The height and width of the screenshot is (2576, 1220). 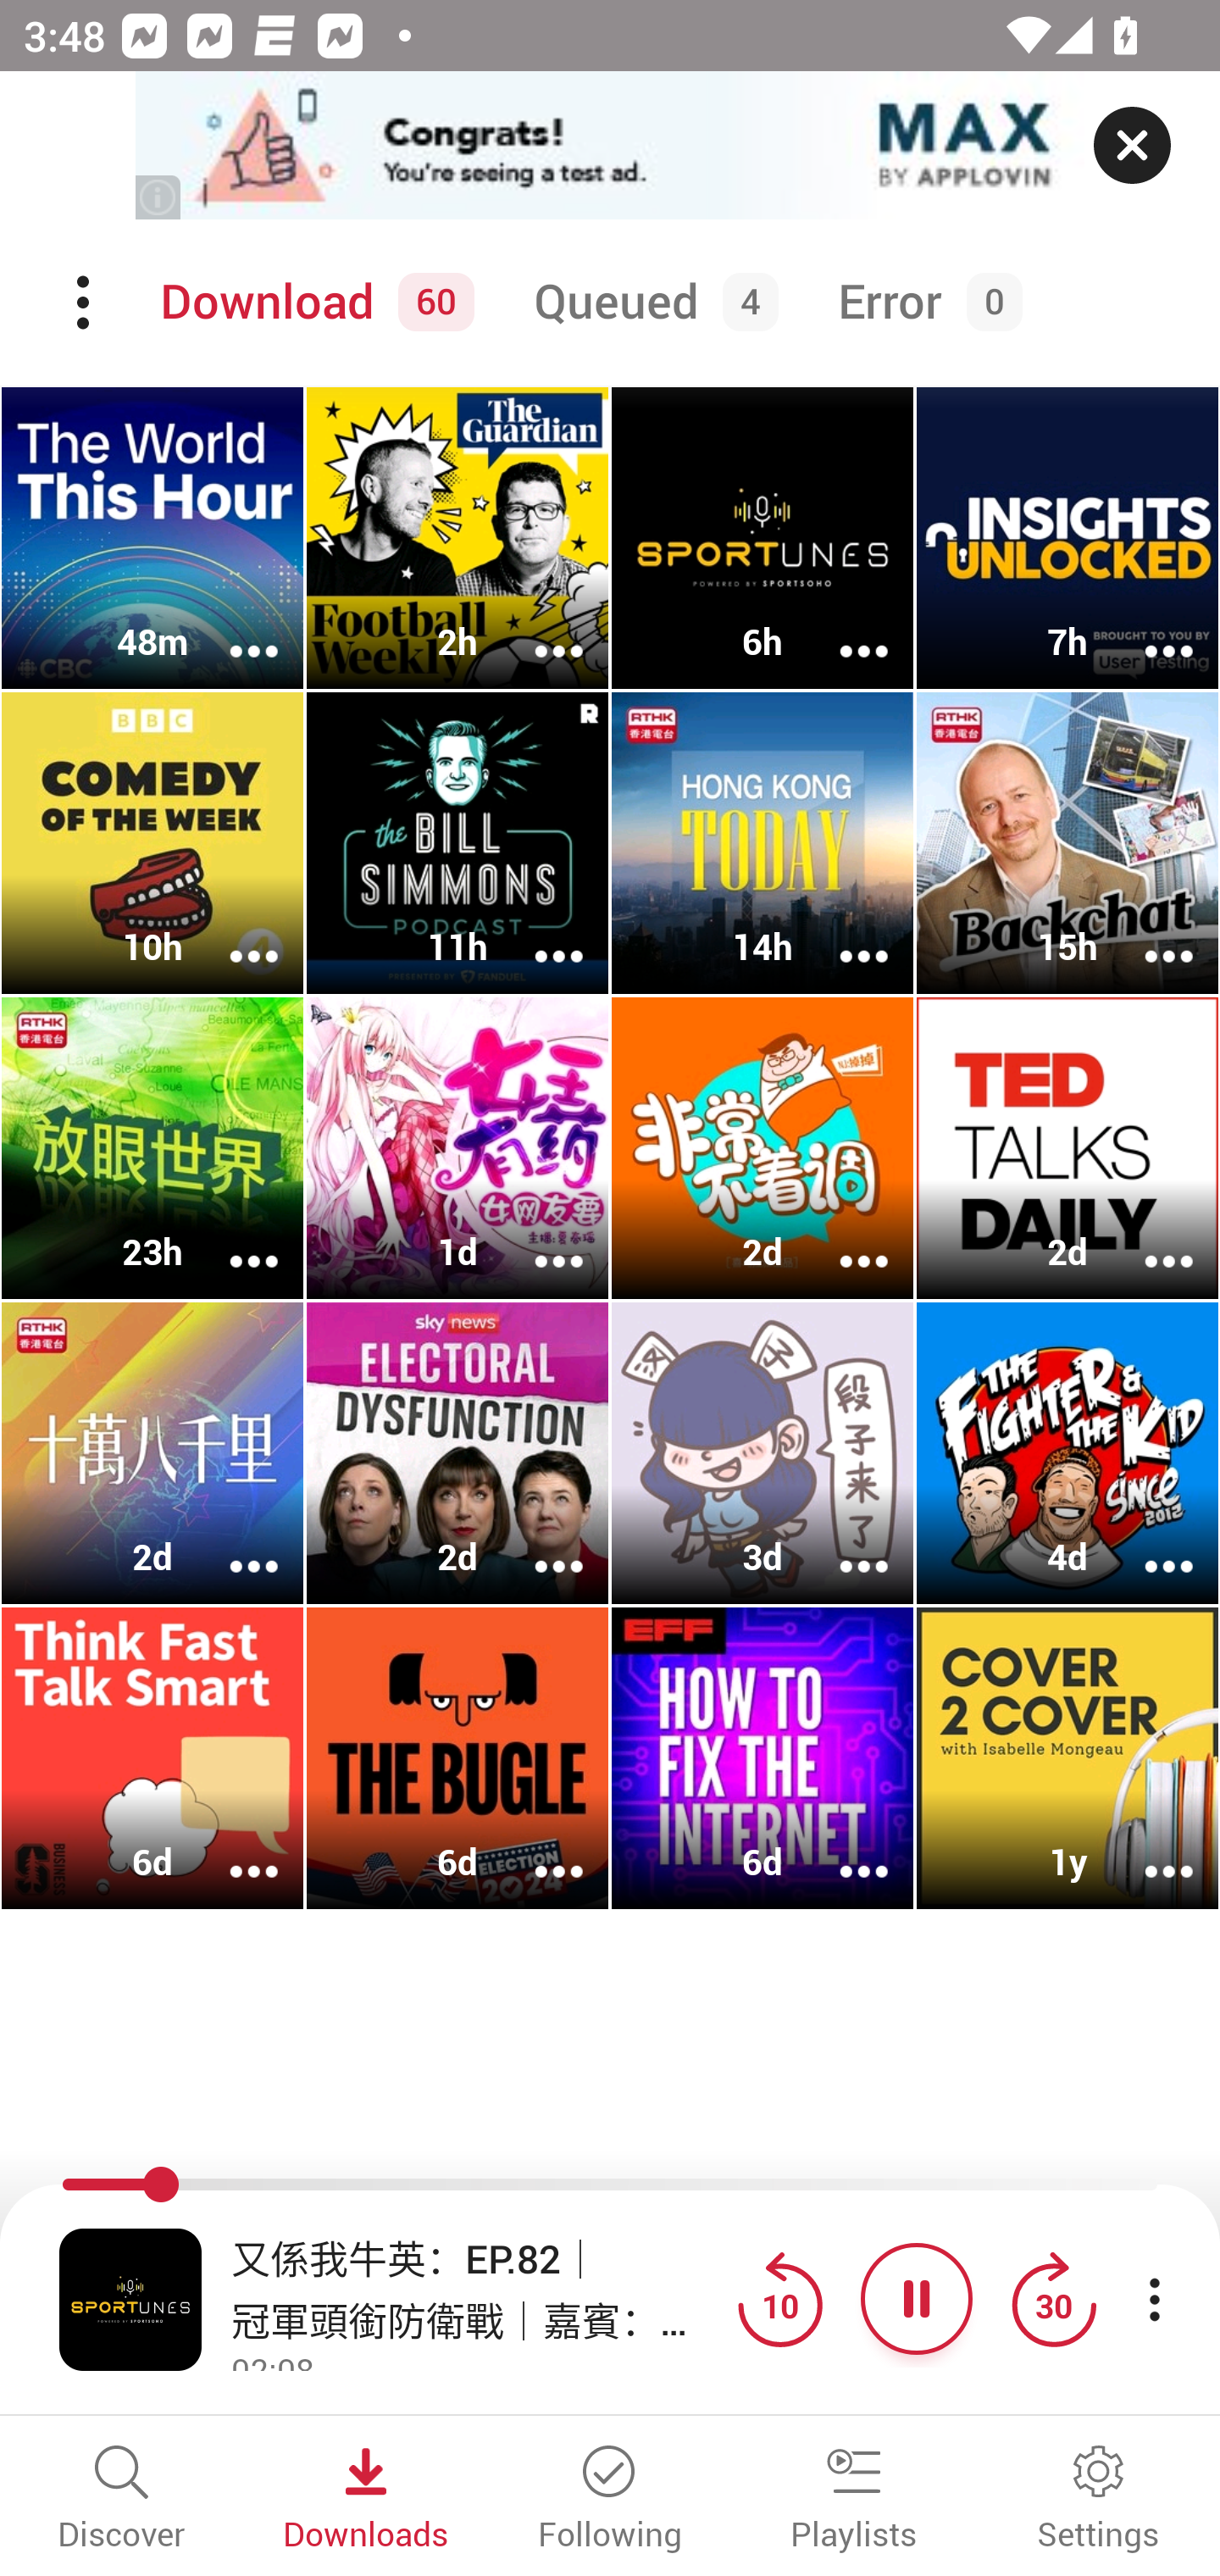 I want to click on Open fullscreen player, so click(x=130, y=2298).